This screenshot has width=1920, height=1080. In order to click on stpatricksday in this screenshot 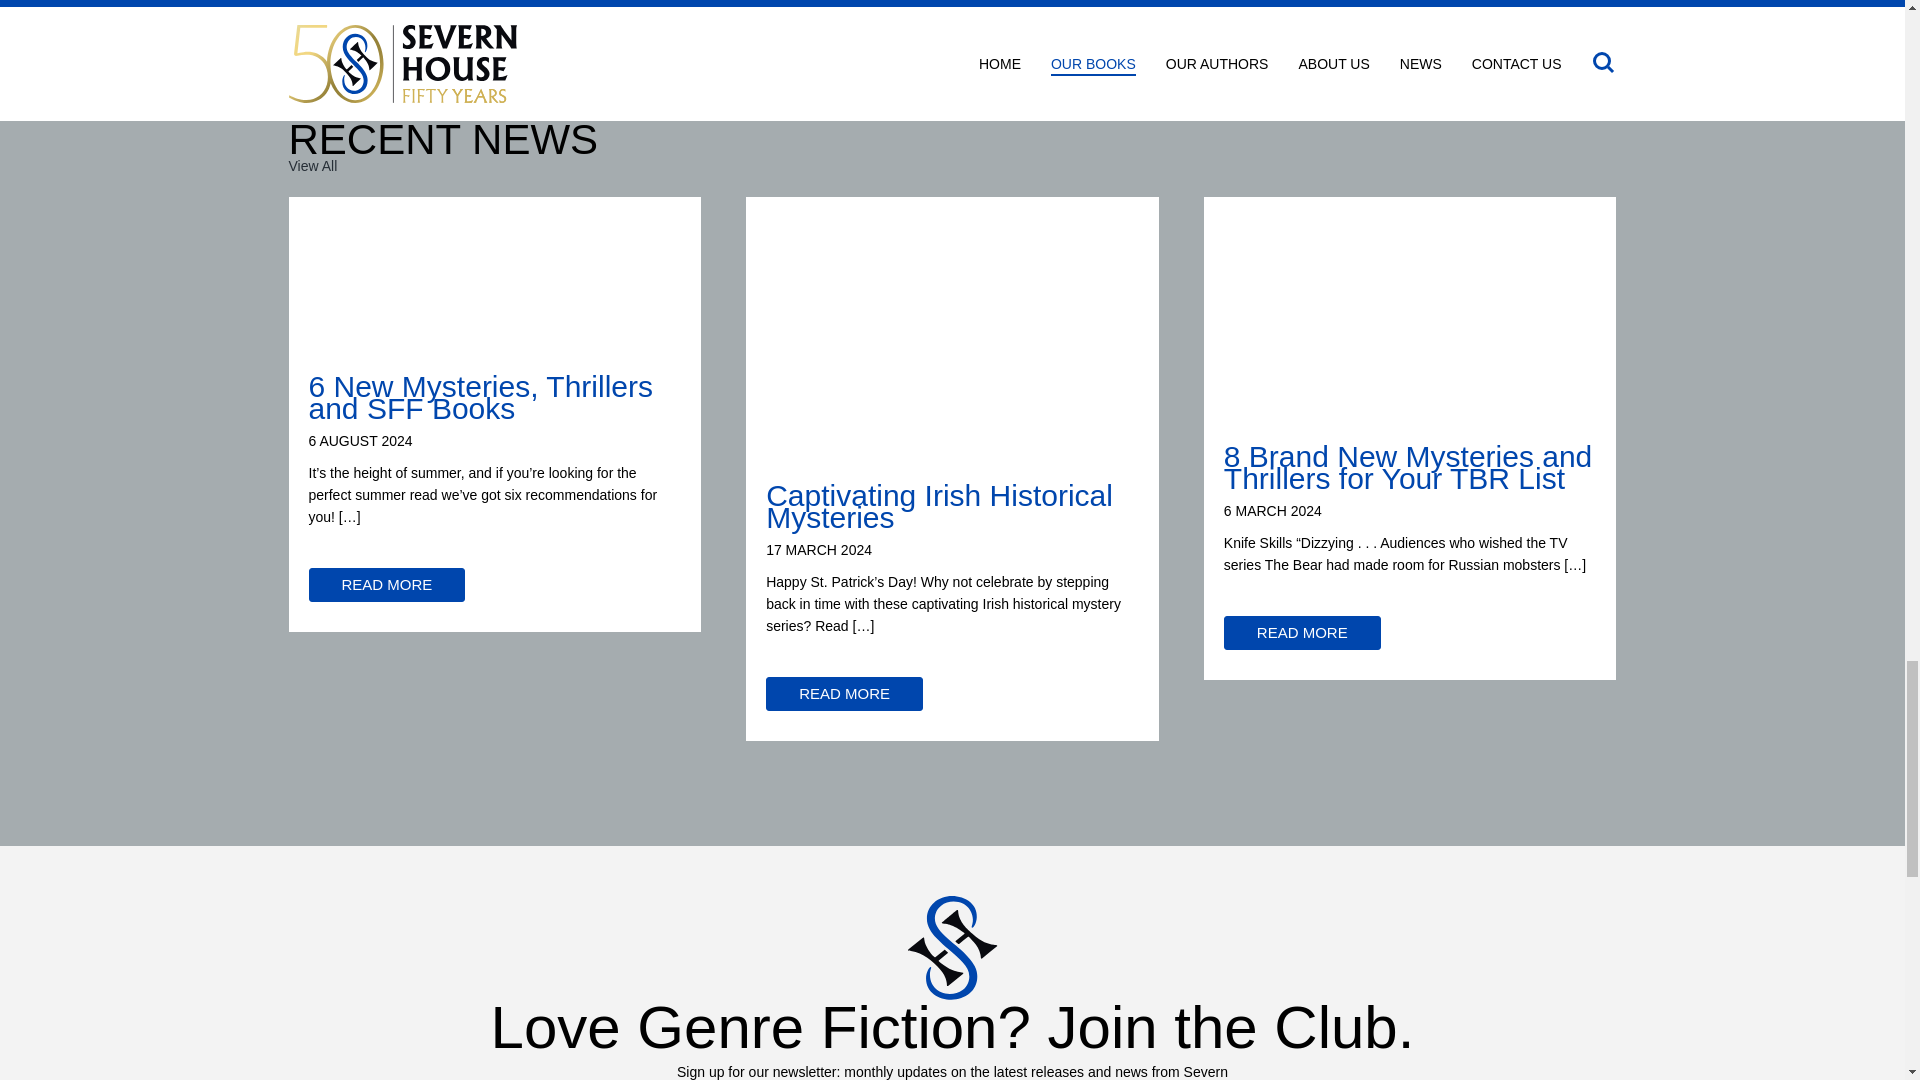, I will do `click(494, 287)`.